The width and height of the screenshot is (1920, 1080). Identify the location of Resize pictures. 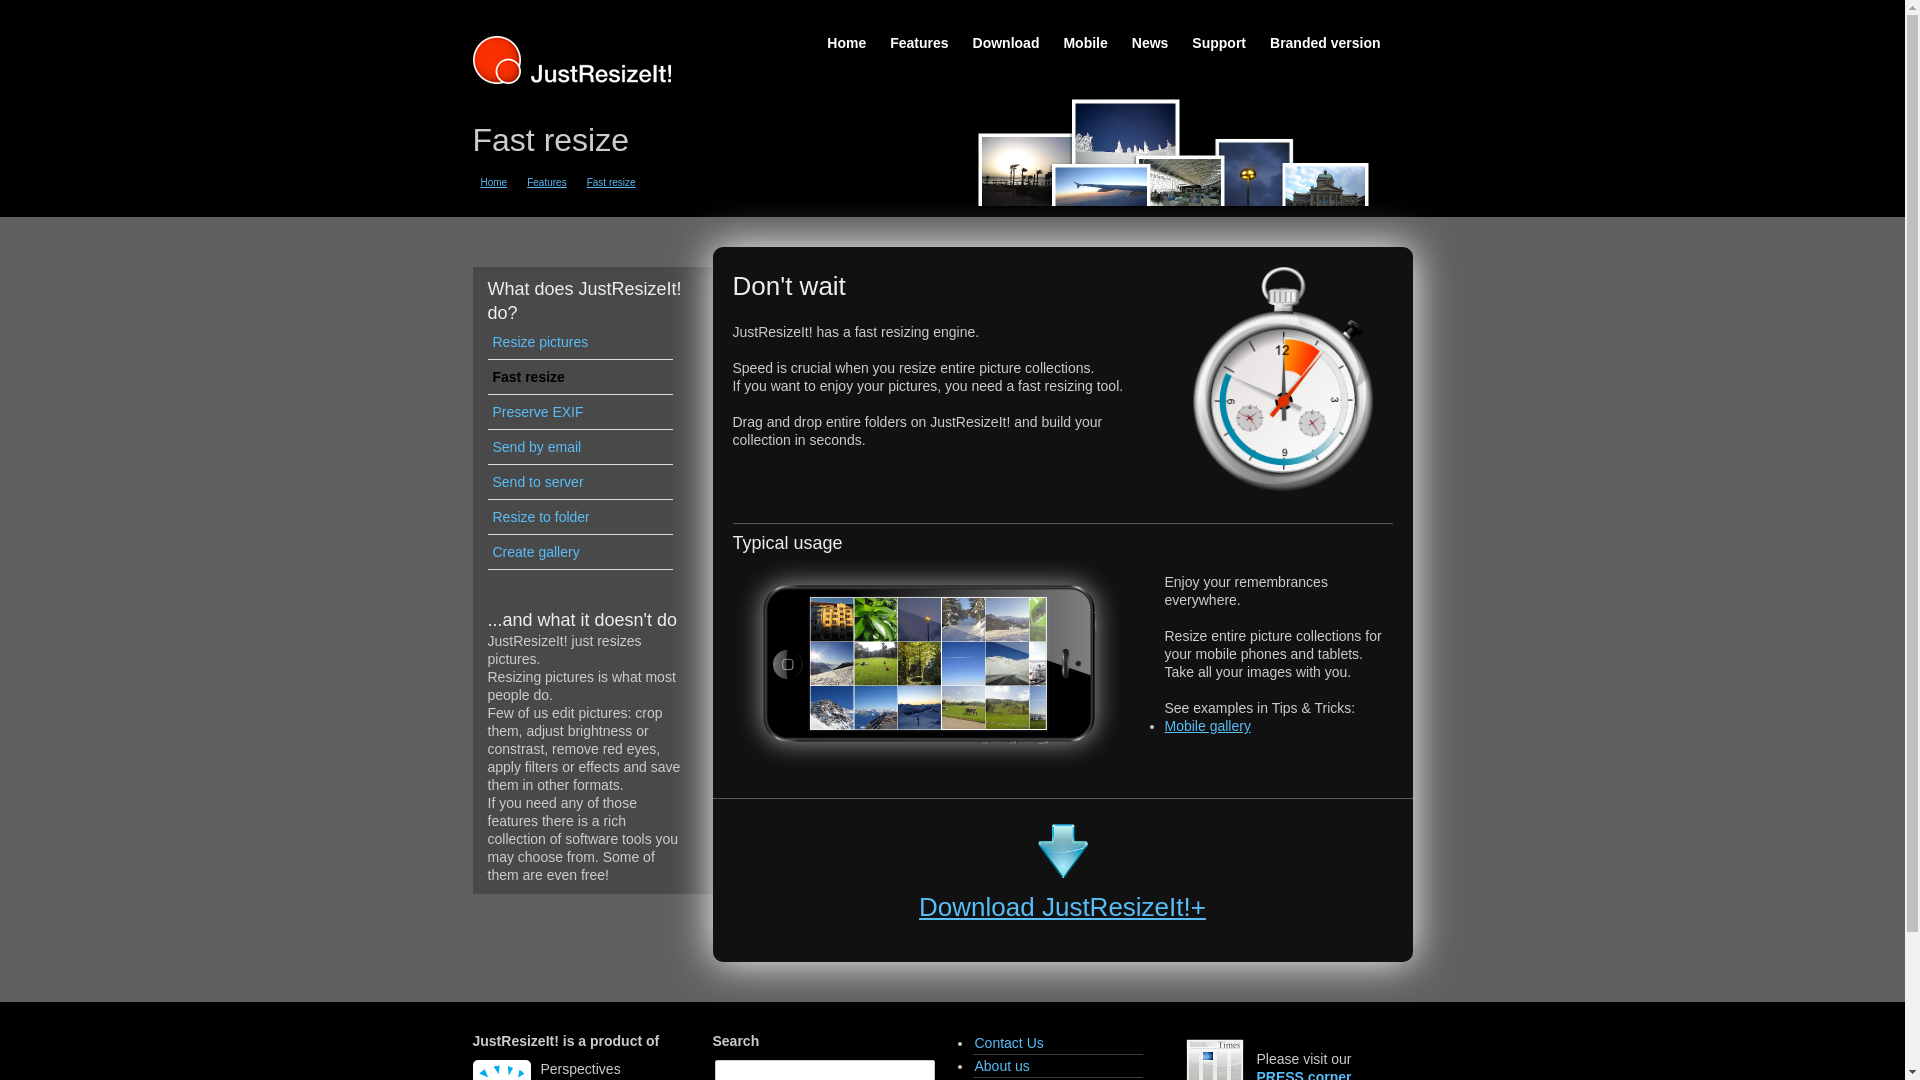
(580, 342).